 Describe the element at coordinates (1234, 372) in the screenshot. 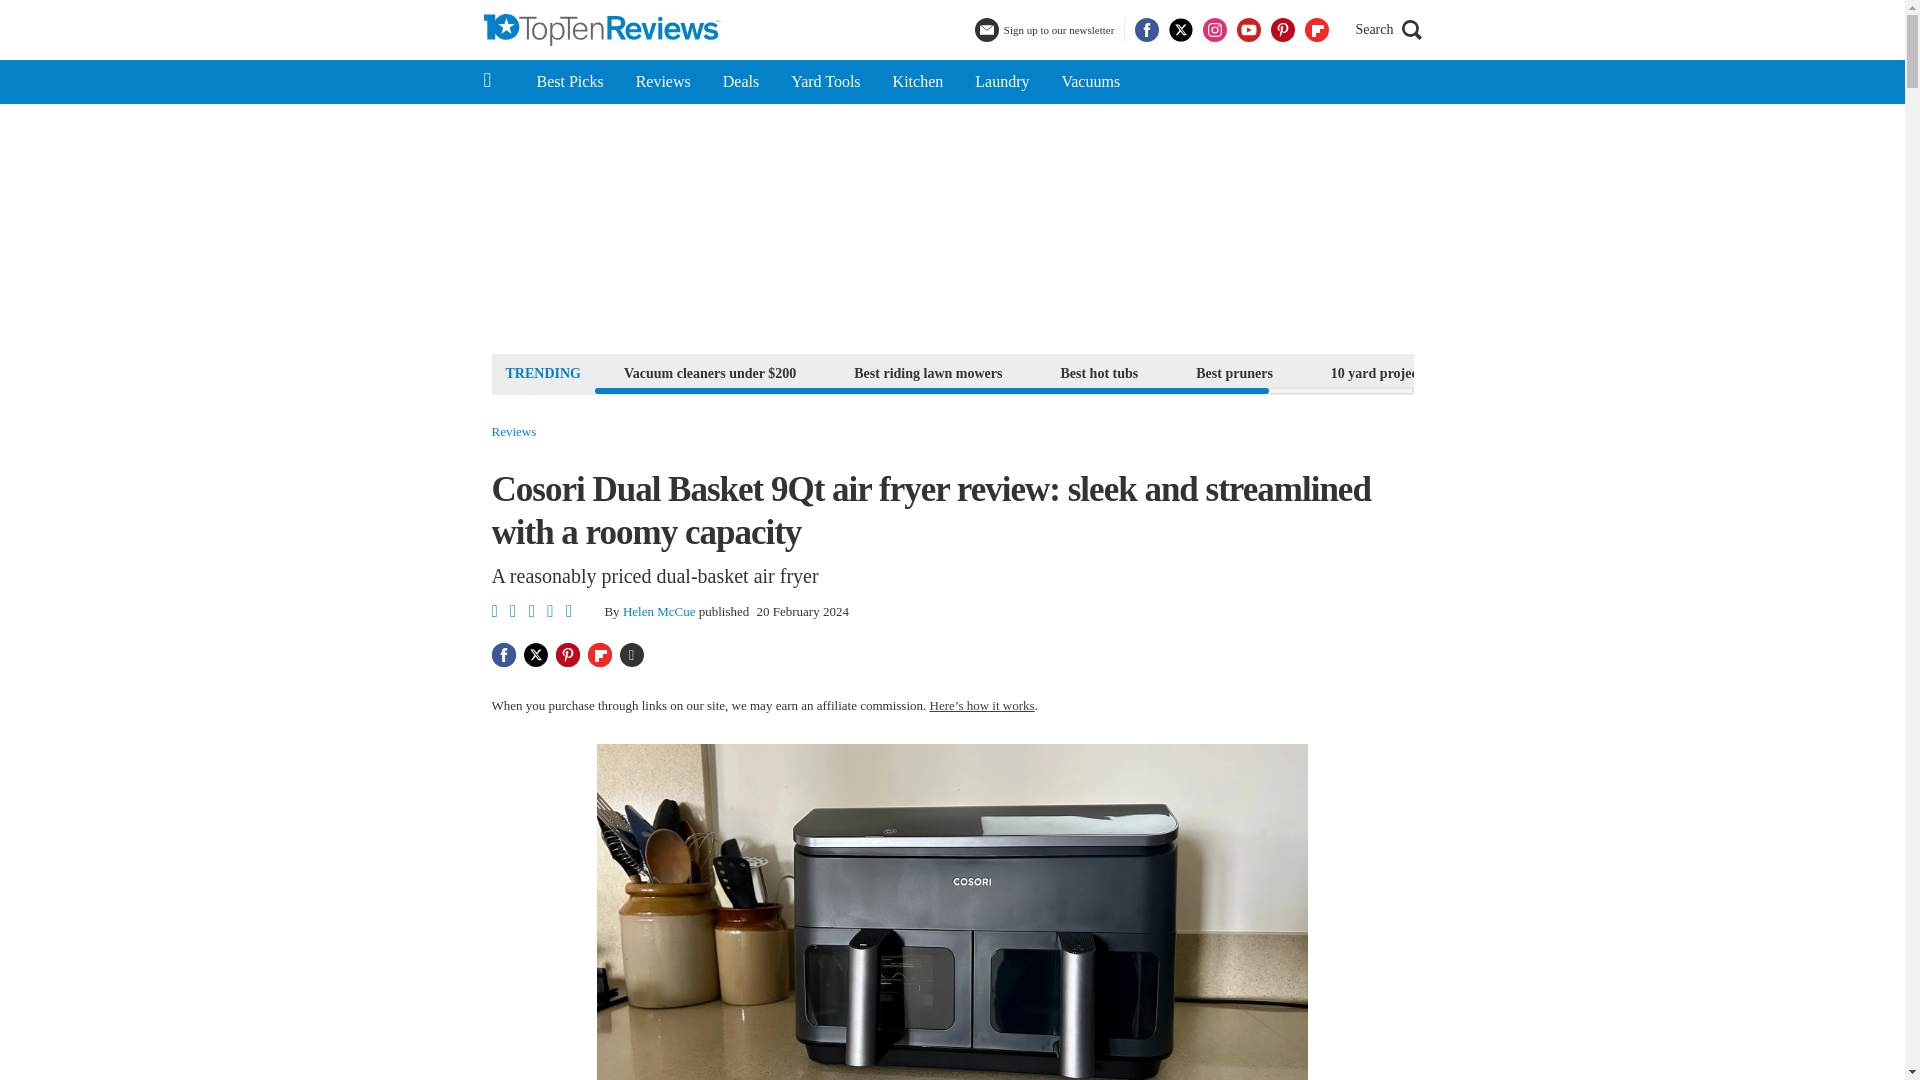

I see `Best pruners` at that location.